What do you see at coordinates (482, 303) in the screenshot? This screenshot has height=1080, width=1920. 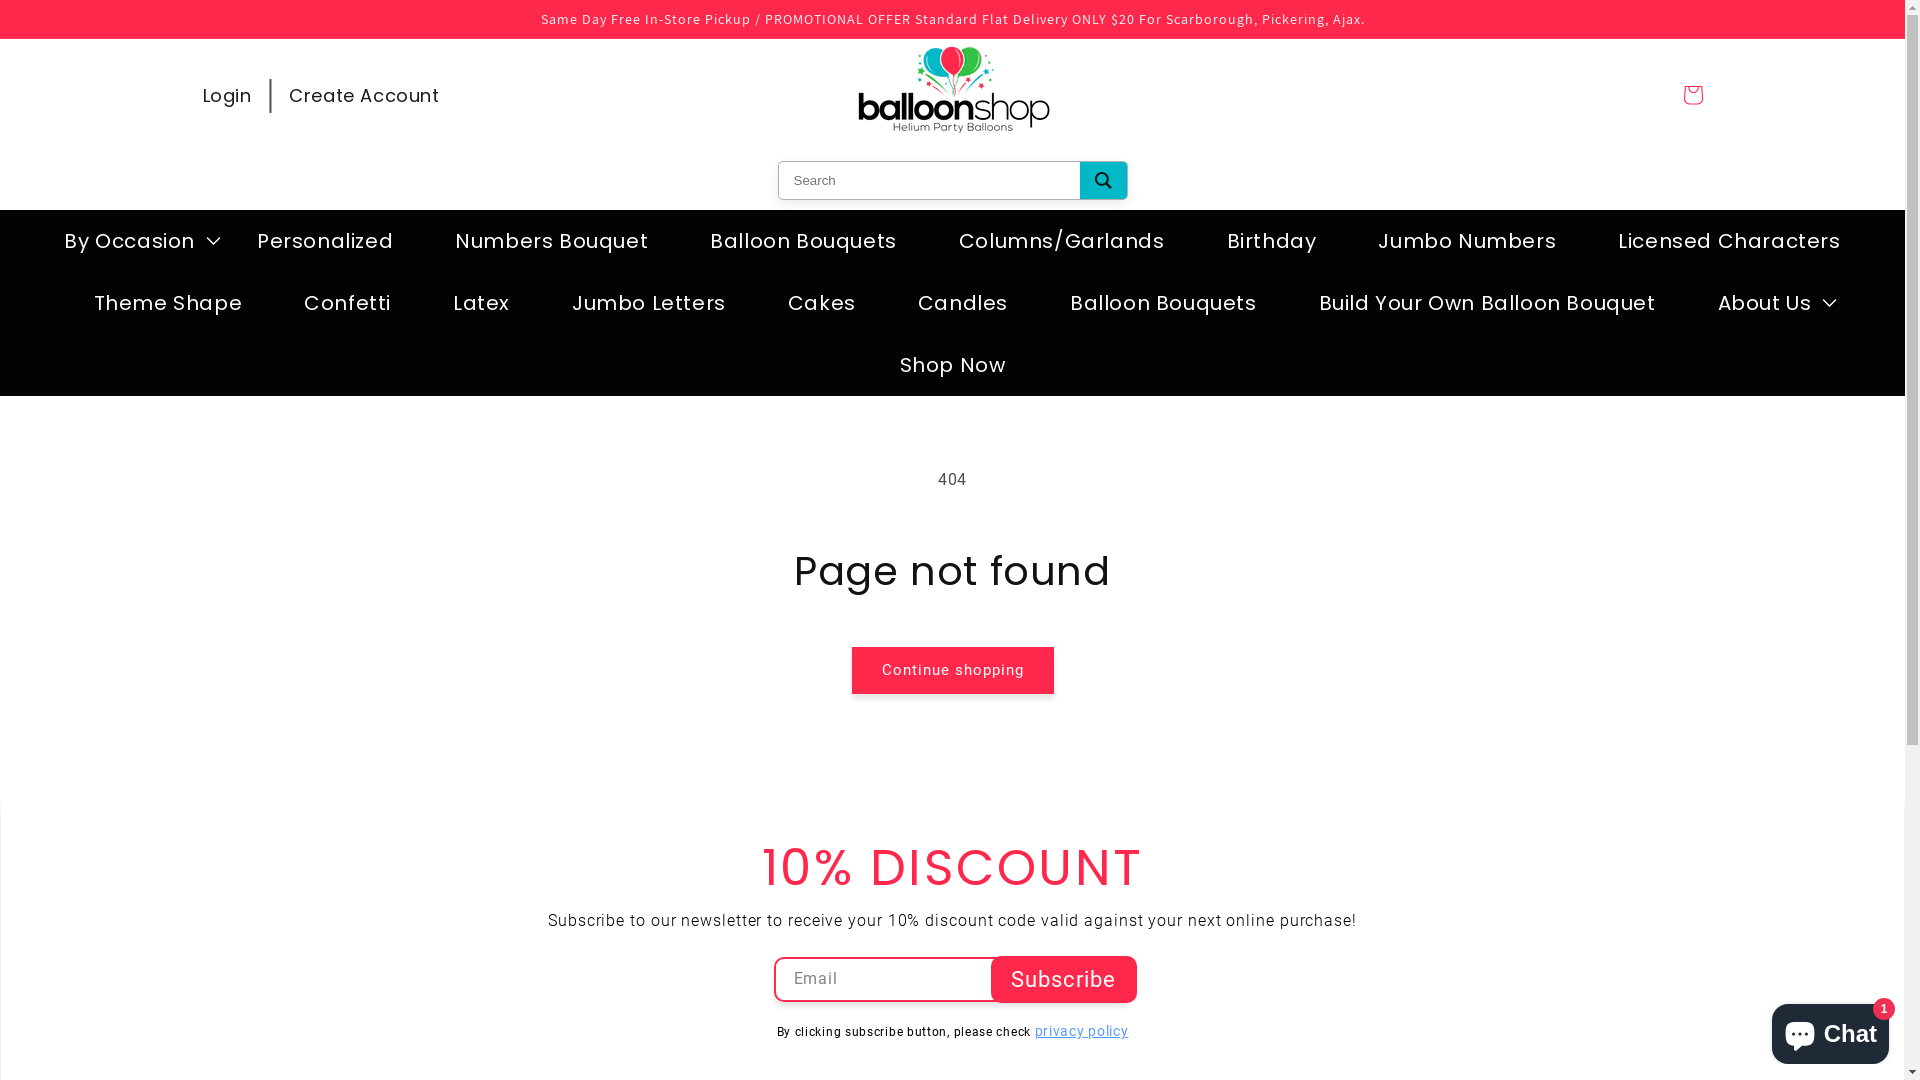 I see `Latex` at bounding box center [482, 303].